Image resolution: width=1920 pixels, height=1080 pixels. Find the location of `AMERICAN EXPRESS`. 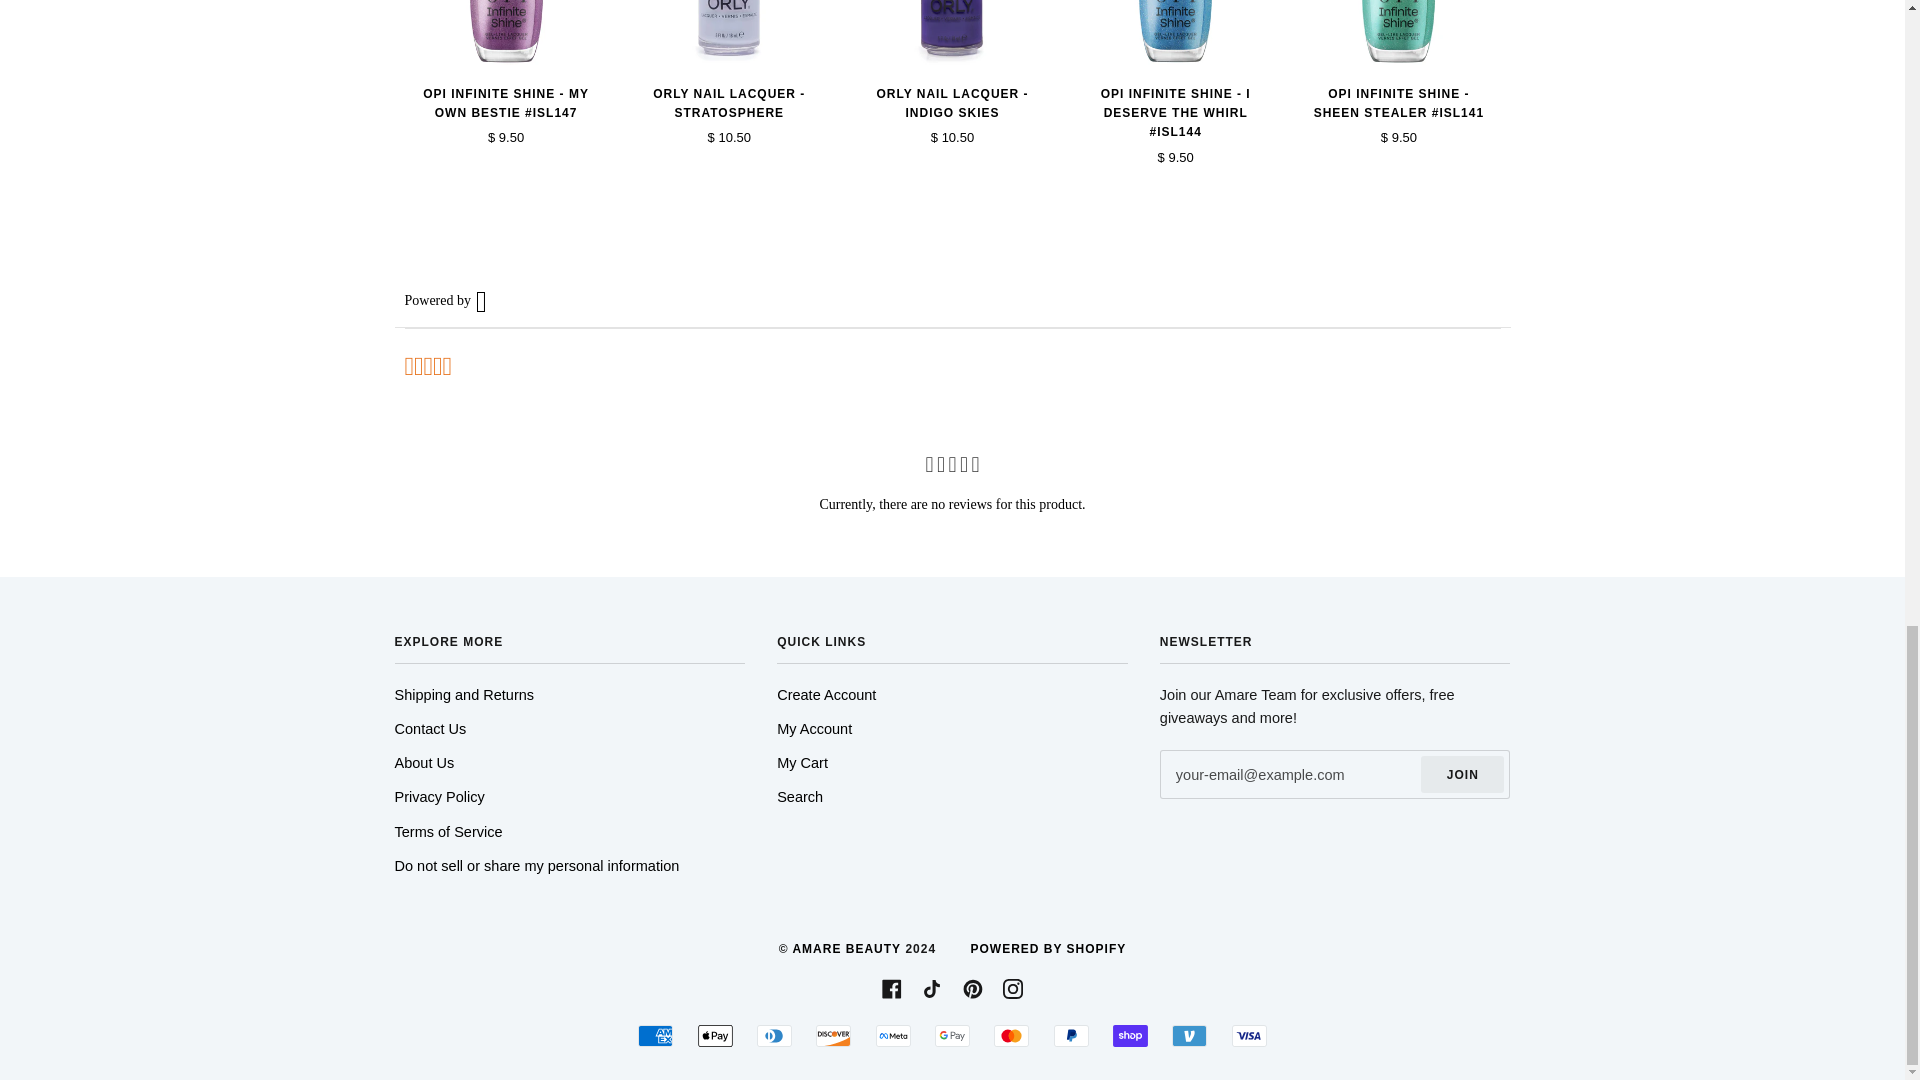

AMERICAN EXPRESS is located at coordinates (655, 1035).